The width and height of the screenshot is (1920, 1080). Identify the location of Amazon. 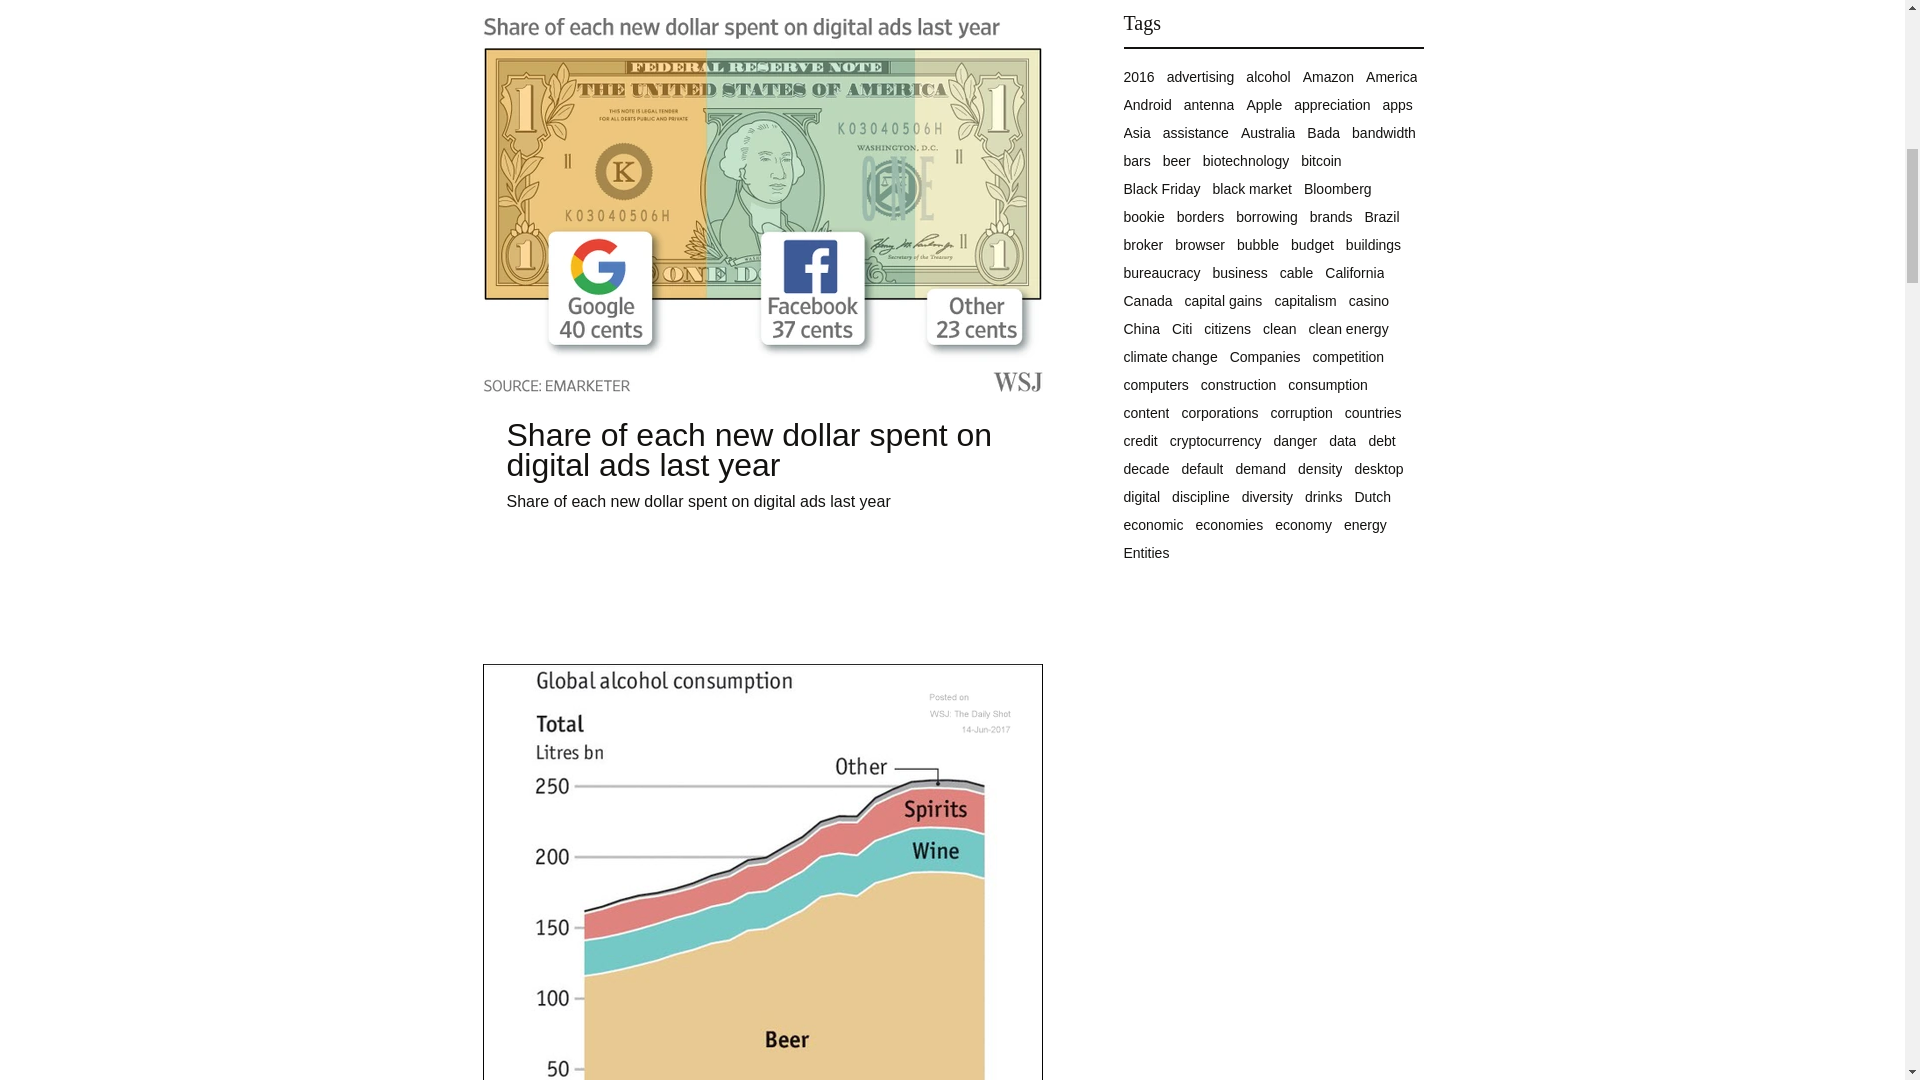
(1328, 77).